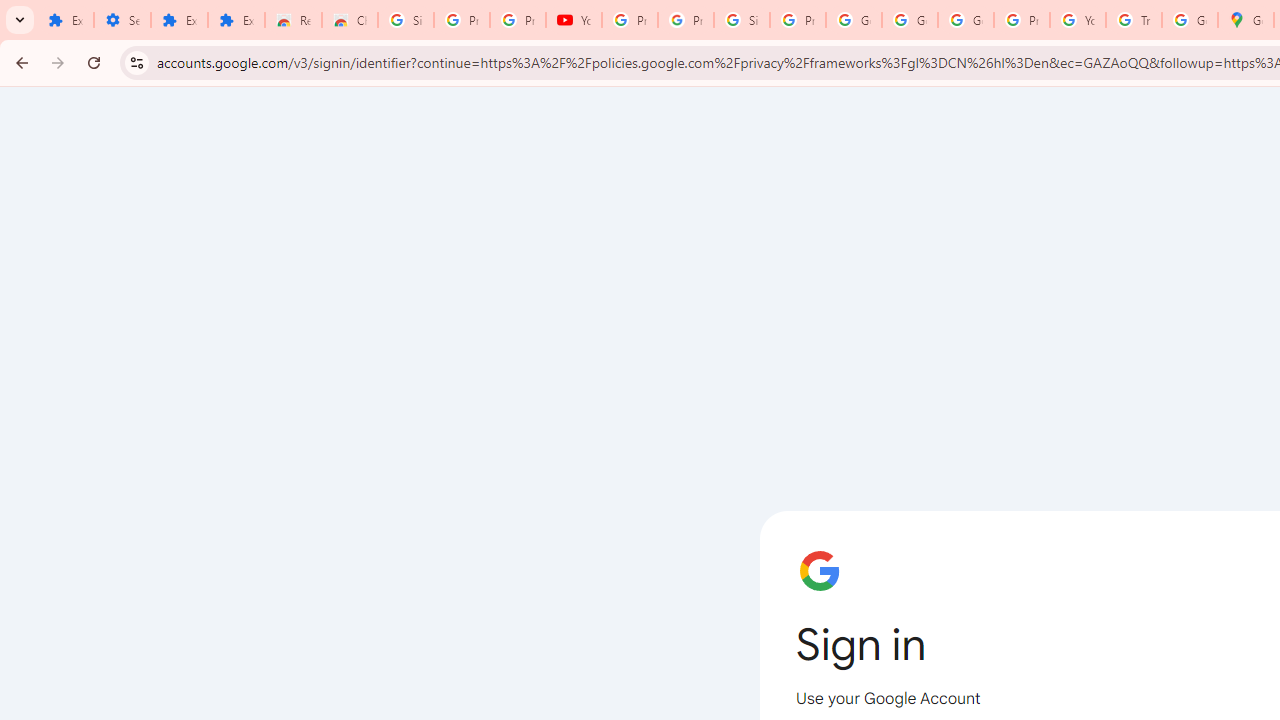 The width and height of the screenshot is (1280, 720). What do you see at coordinates (405, 20) in the screenshot?
I see `Sign in - Google Accounts` at bounding box center [405, 20].